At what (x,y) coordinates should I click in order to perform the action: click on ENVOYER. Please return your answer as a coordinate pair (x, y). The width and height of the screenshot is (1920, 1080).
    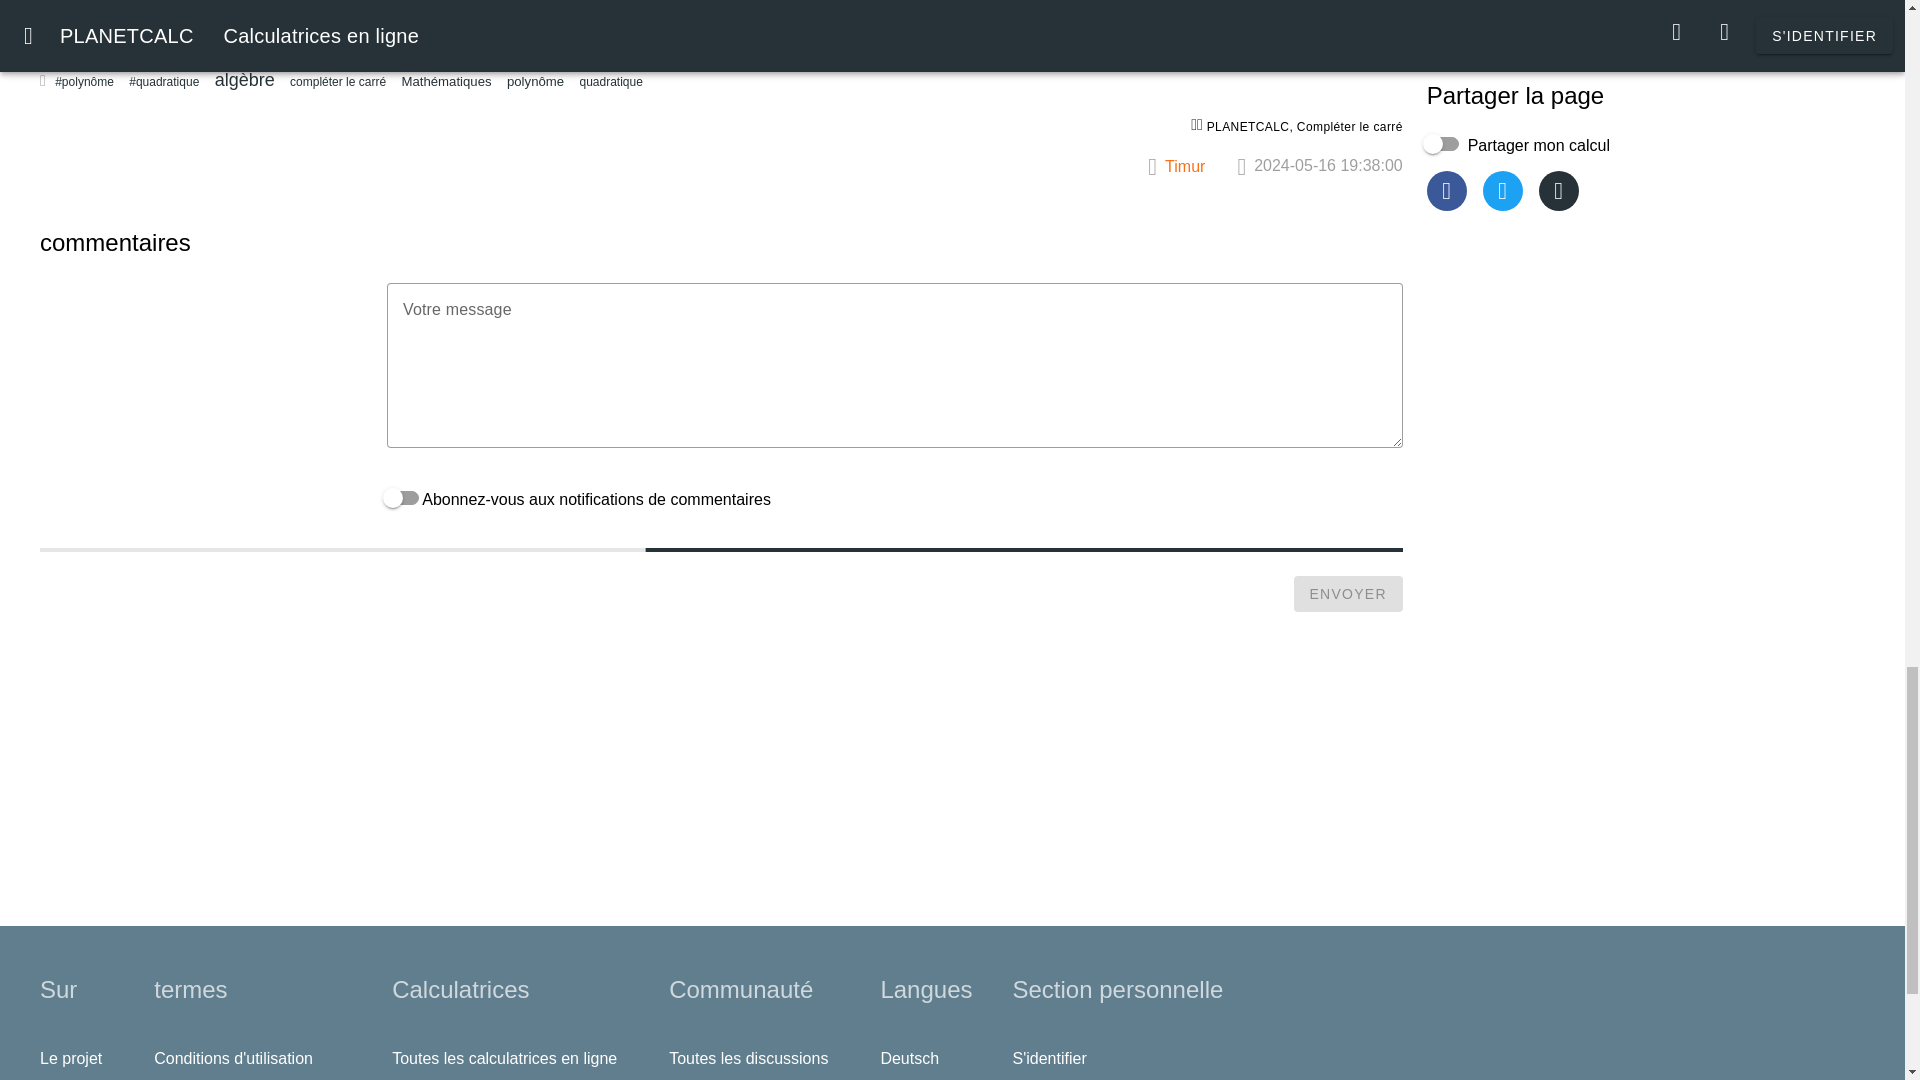
    Looking at the image, I should click on (1348, 594).